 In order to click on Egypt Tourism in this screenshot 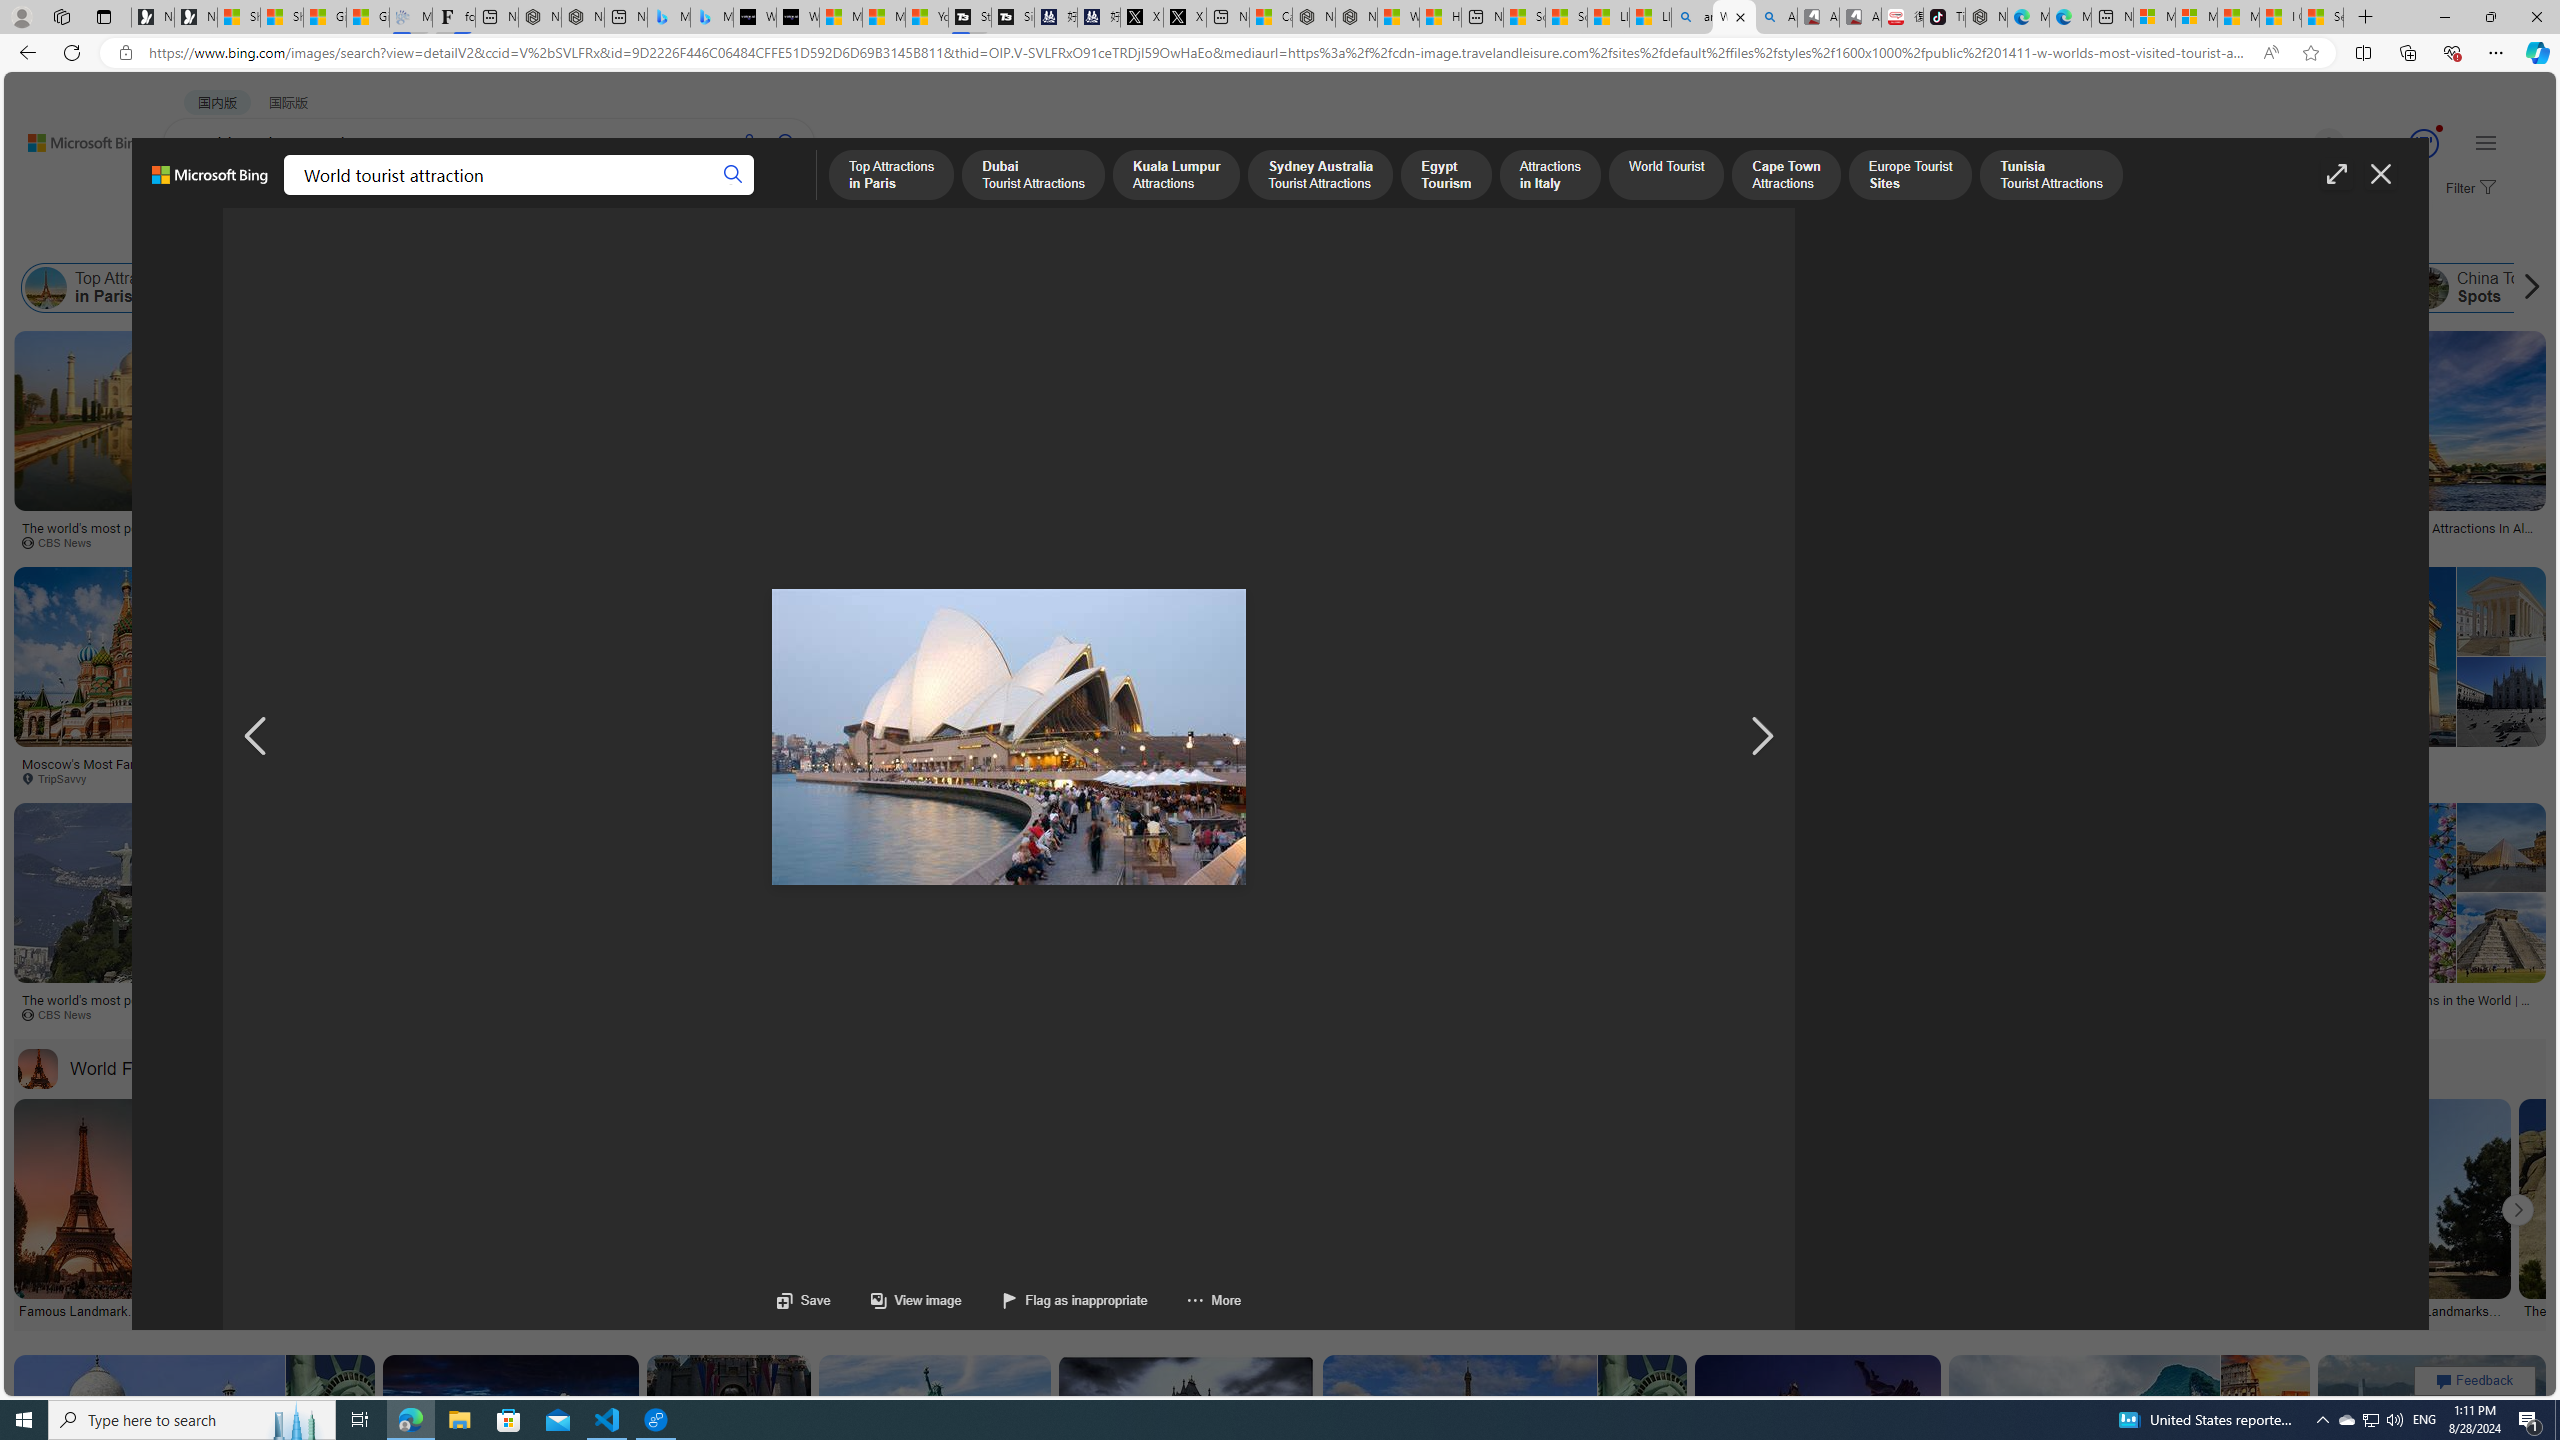, I will do `click(846, 288)`.